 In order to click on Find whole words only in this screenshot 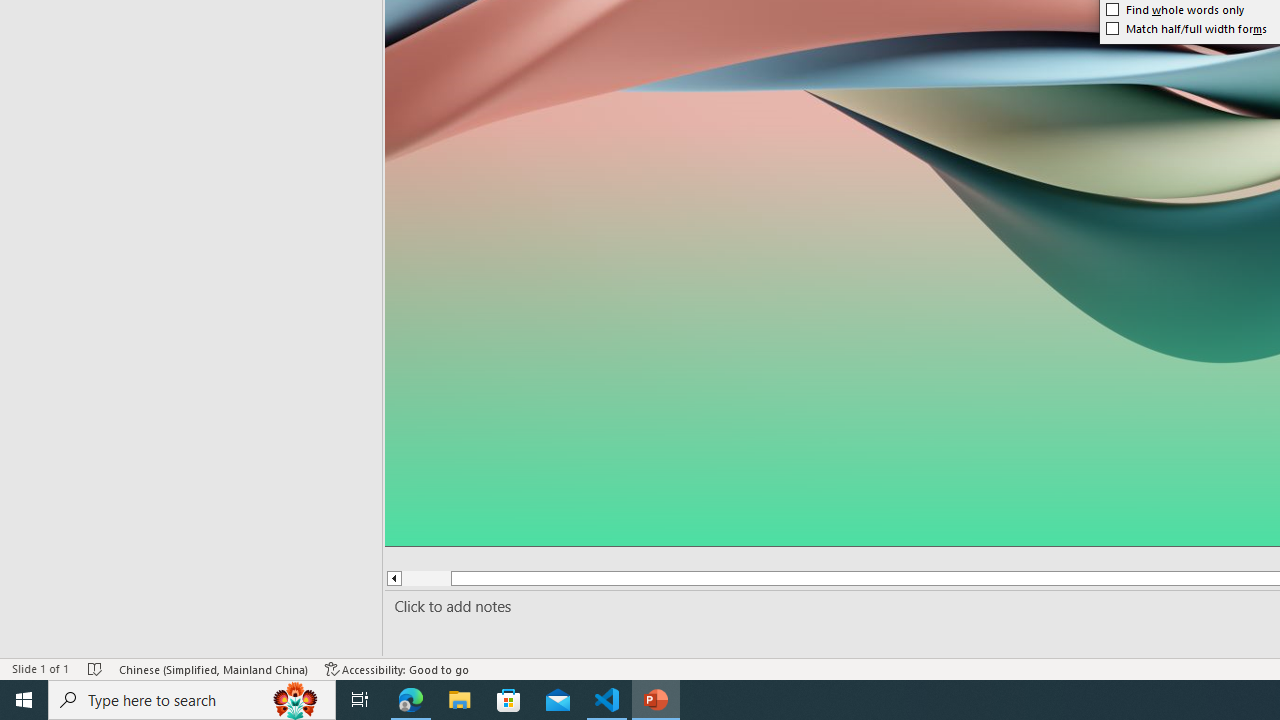, I will do `click(1175, 10)`.